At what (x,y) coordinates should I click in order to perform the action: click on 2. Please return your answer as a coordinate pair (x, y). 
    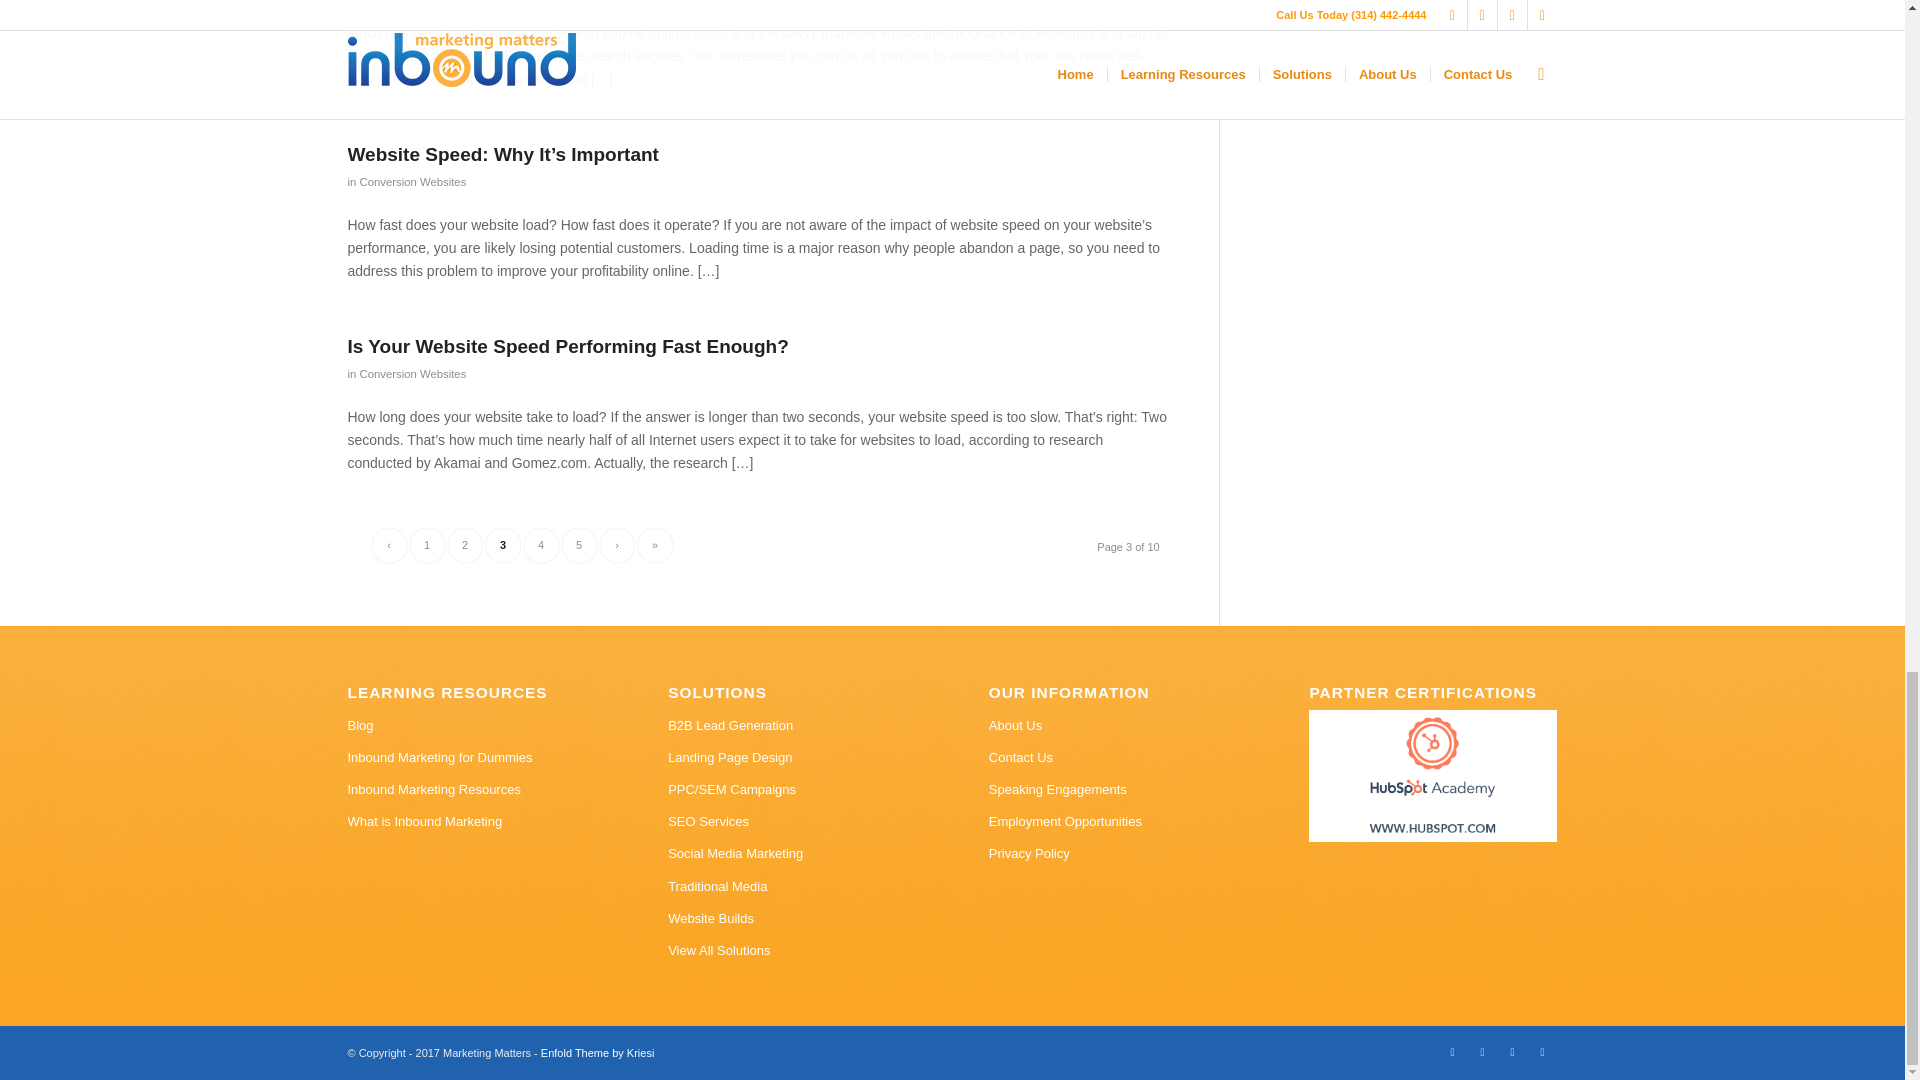
    Looking at the image, I should click on (465, 545).